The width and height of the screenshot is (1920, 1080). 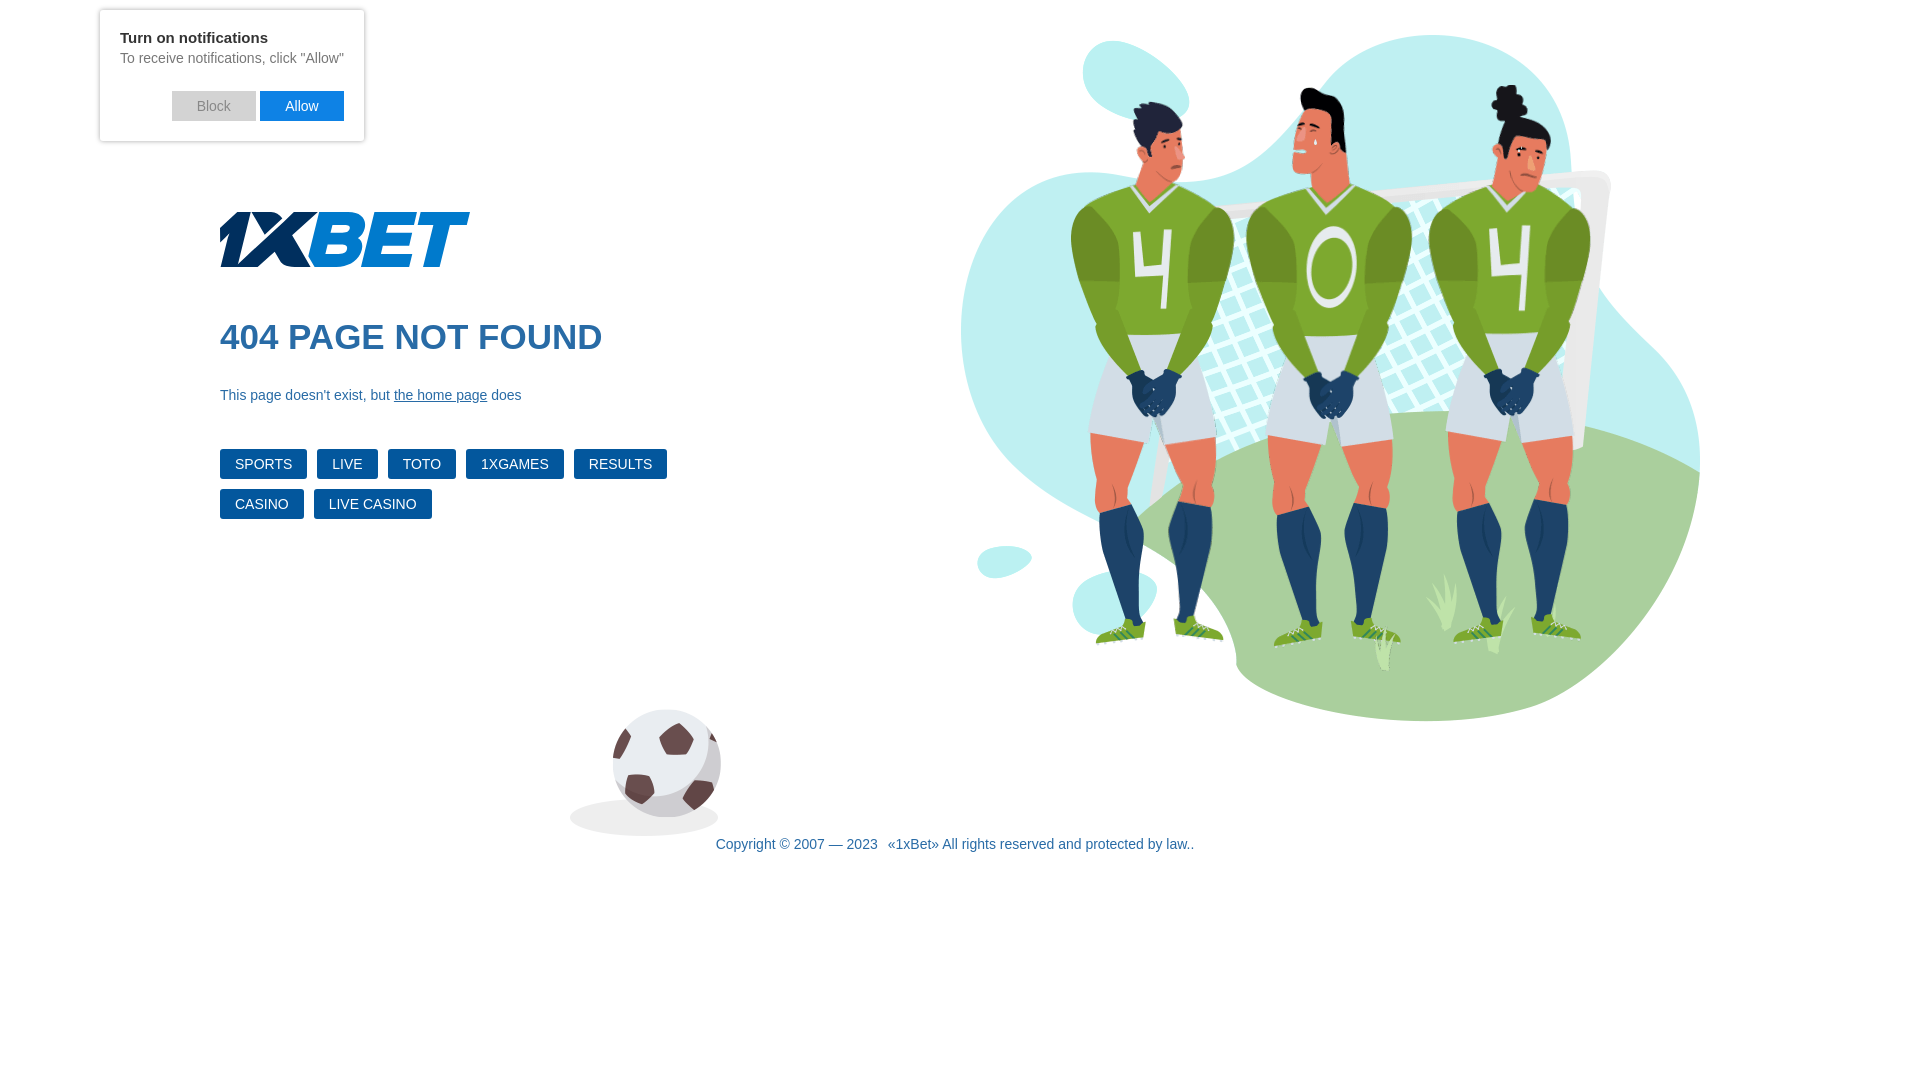 I want to click on Allow, so click(x=302, y=106).